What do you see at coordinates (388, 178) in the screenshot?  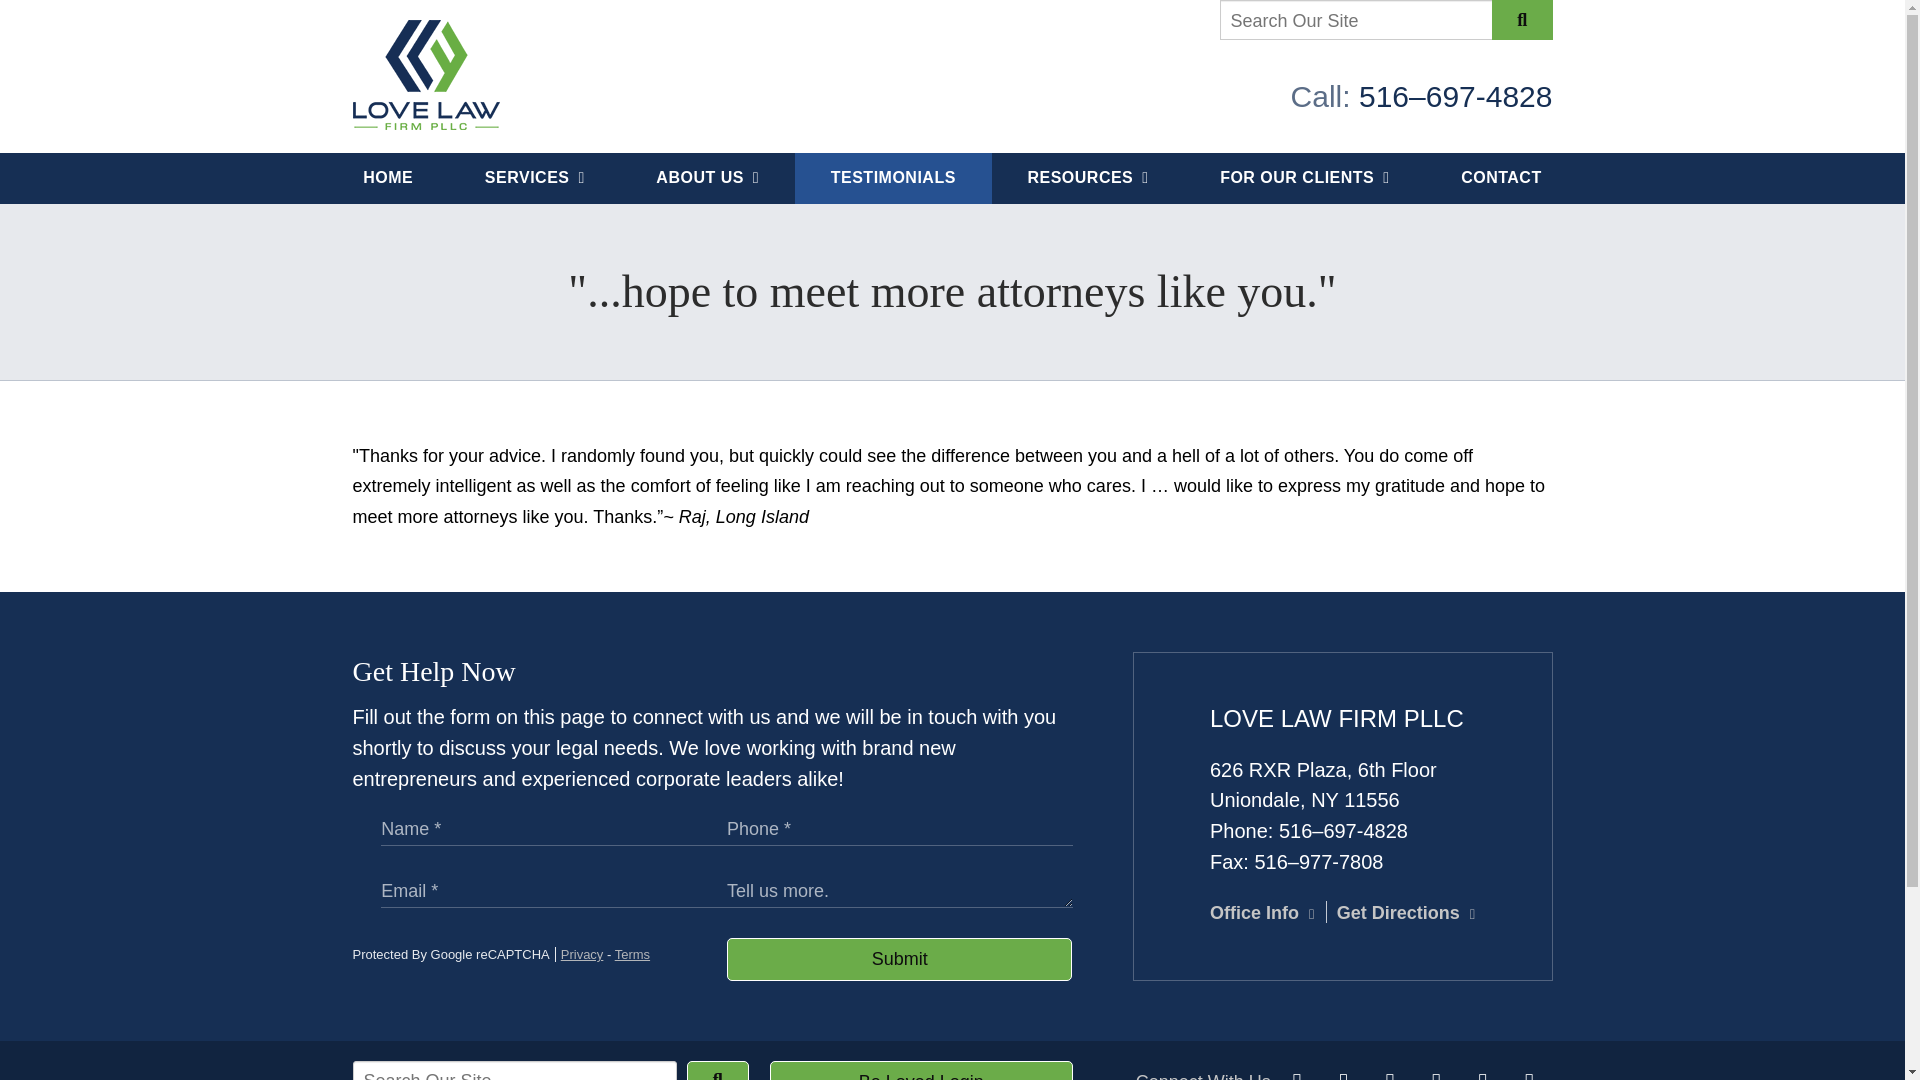 I see `HOME` at bounding box center [388, 178].